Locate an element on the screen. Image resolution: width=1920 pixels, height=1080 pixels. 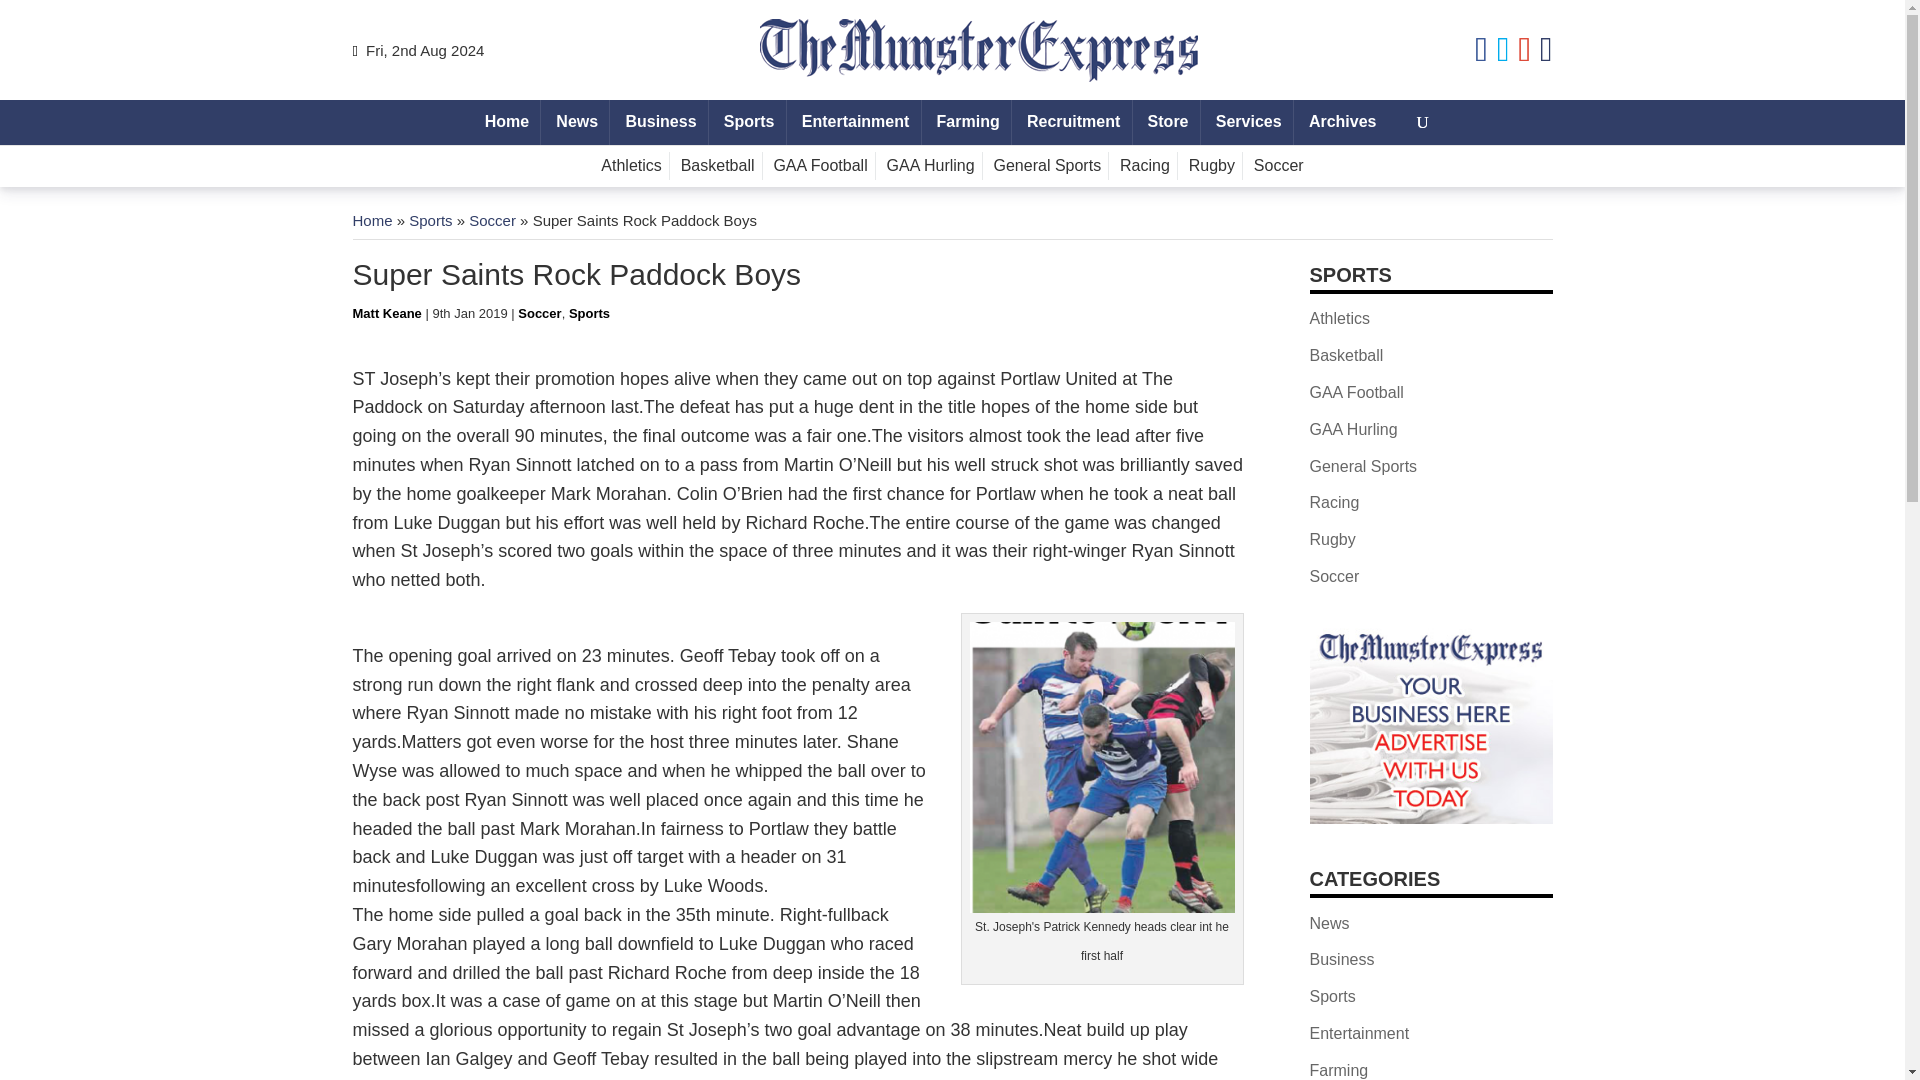
GAA Football is located at coordinates (820, 166).